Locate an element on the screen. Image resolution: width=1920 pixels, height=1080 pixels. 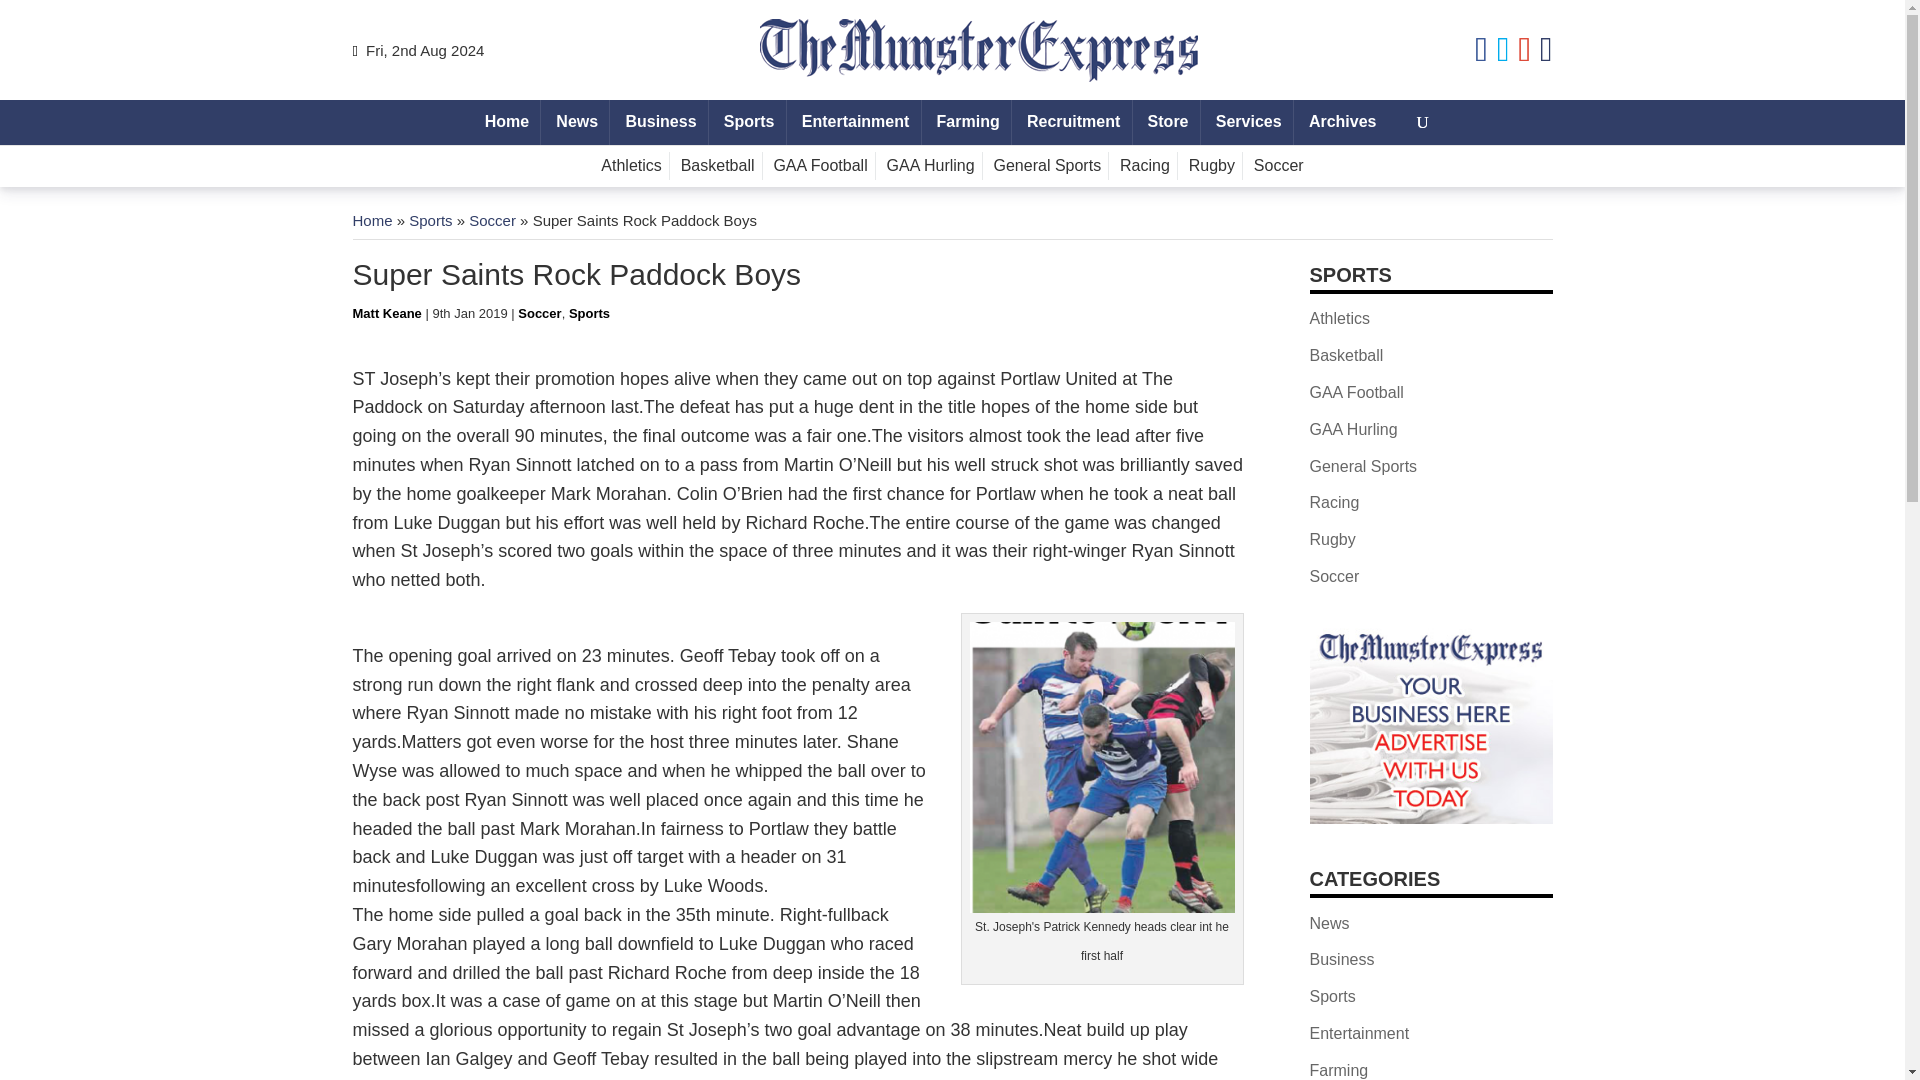
GAA Football is located at coordinates (820, 166).